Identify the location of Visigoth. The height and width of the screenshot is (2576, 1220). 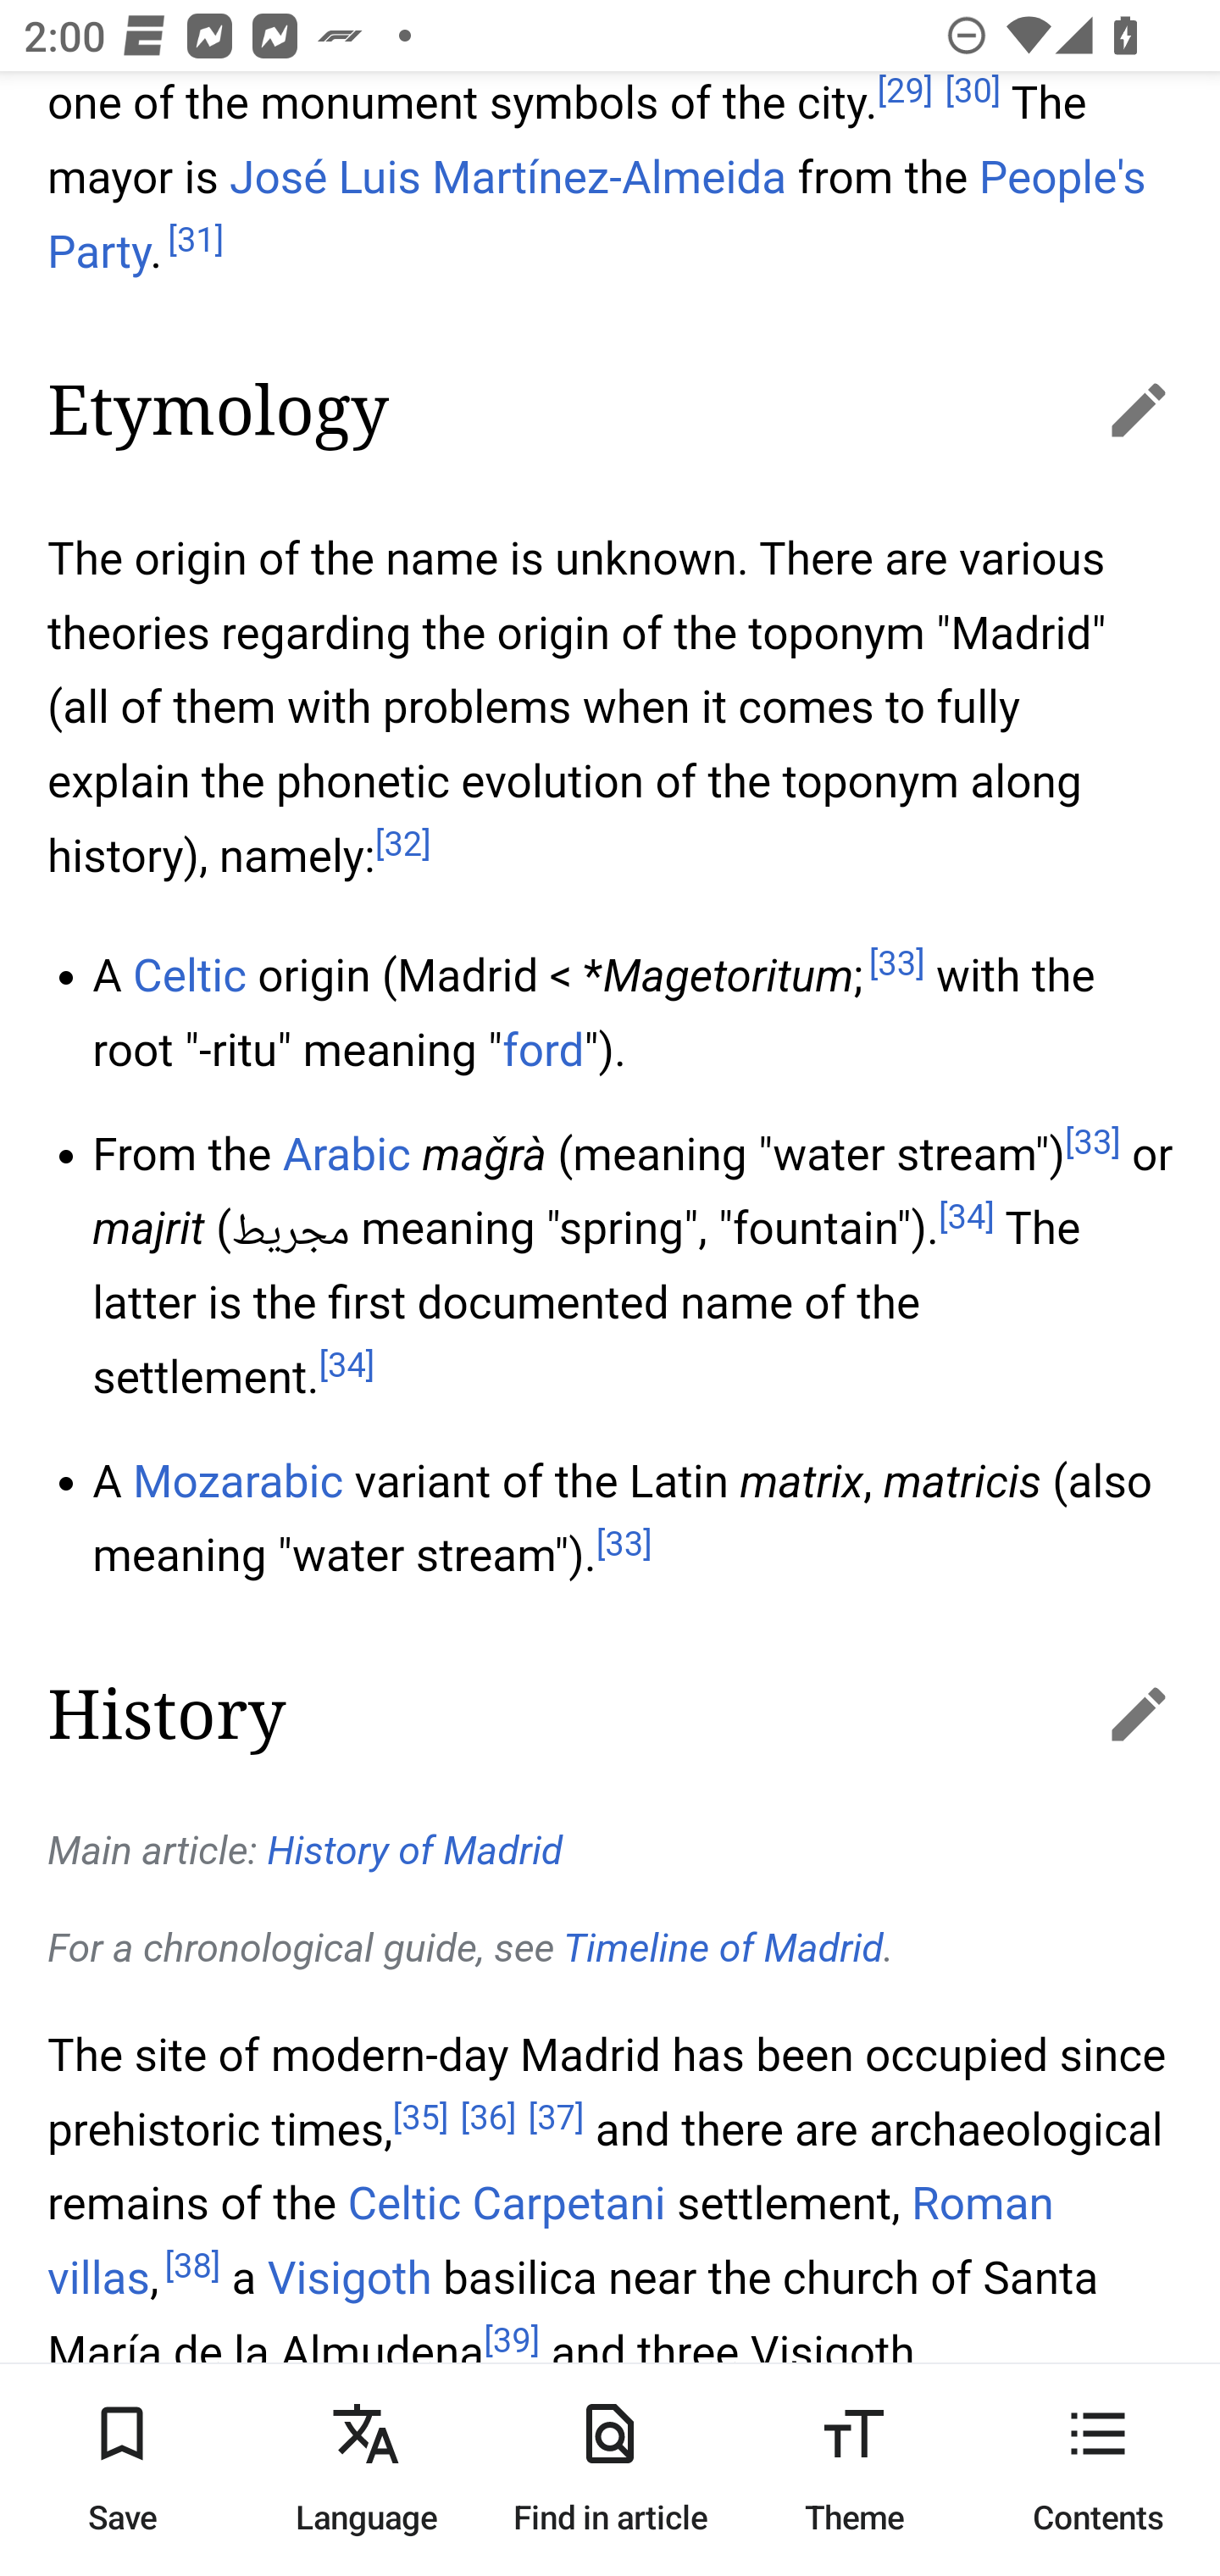
(350, 2279).